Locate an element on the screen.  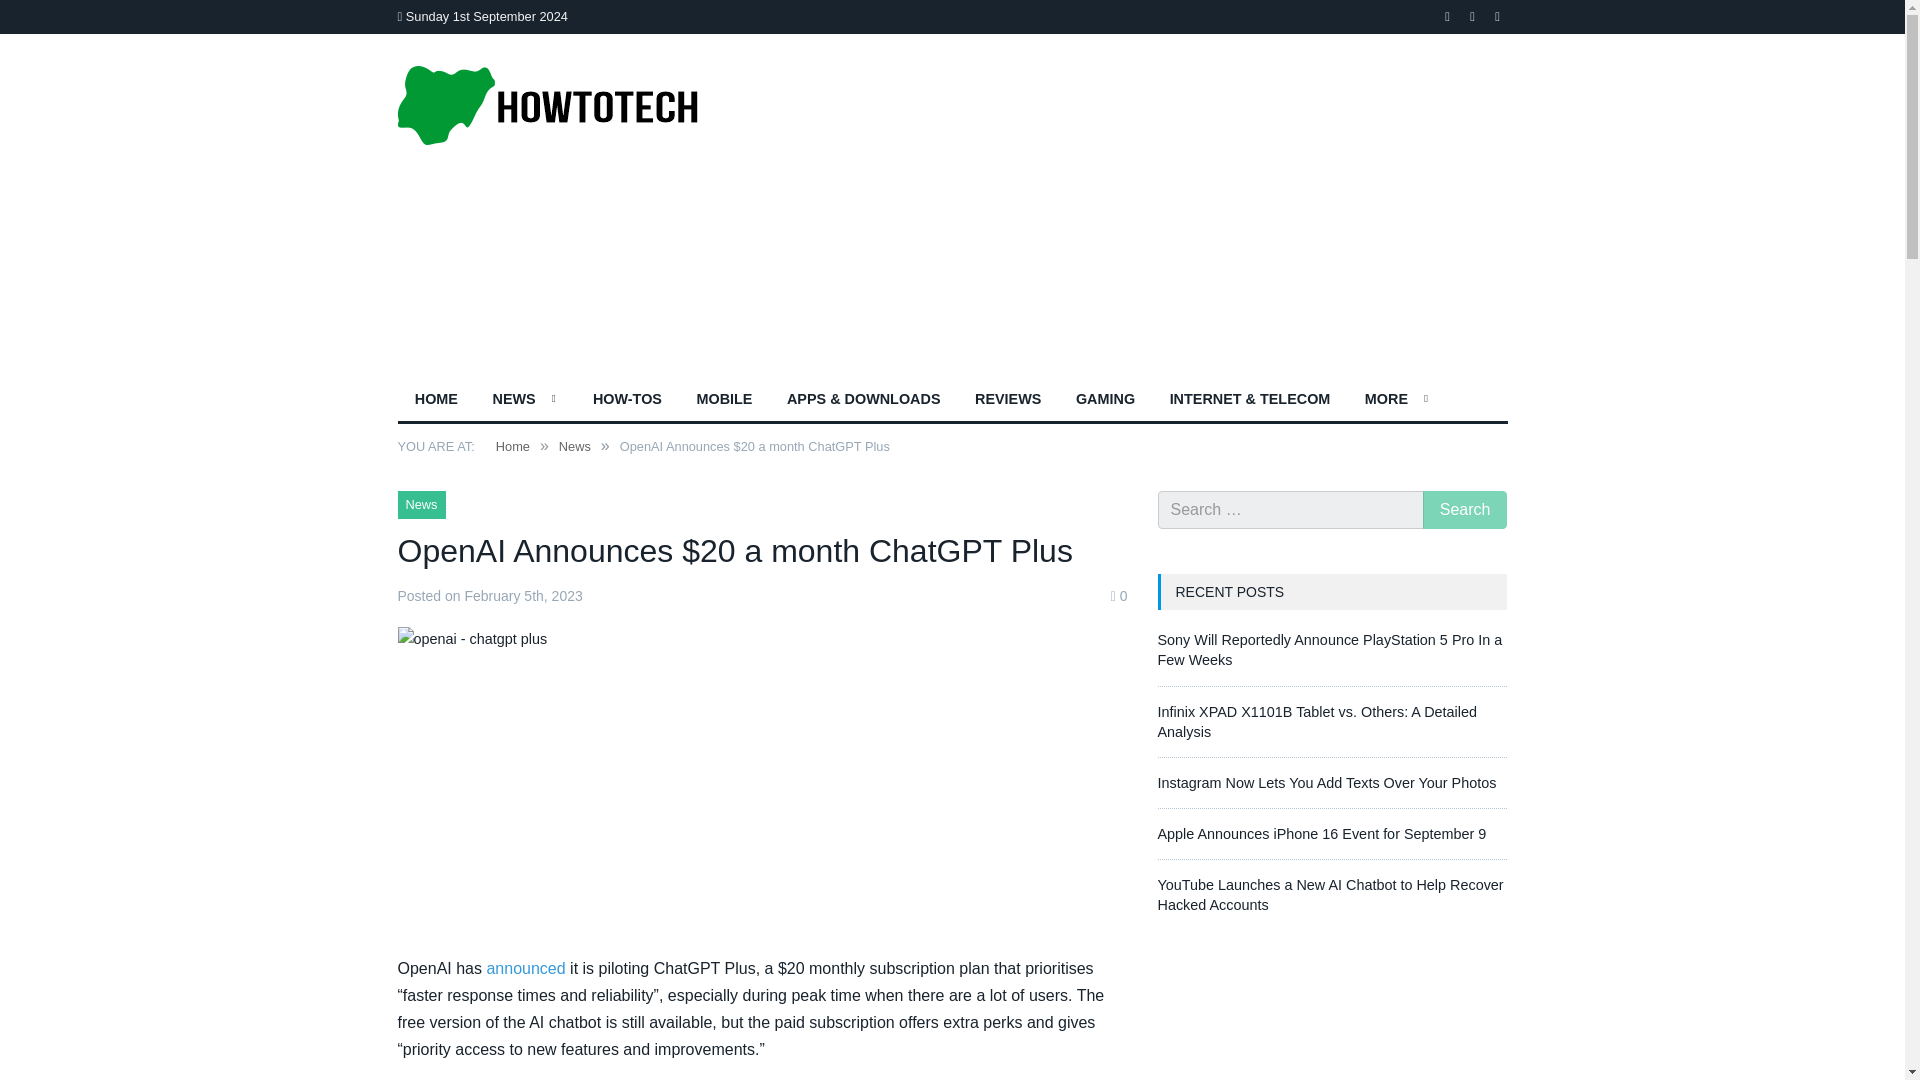
MOBILE is located at coordinates (724, 401).